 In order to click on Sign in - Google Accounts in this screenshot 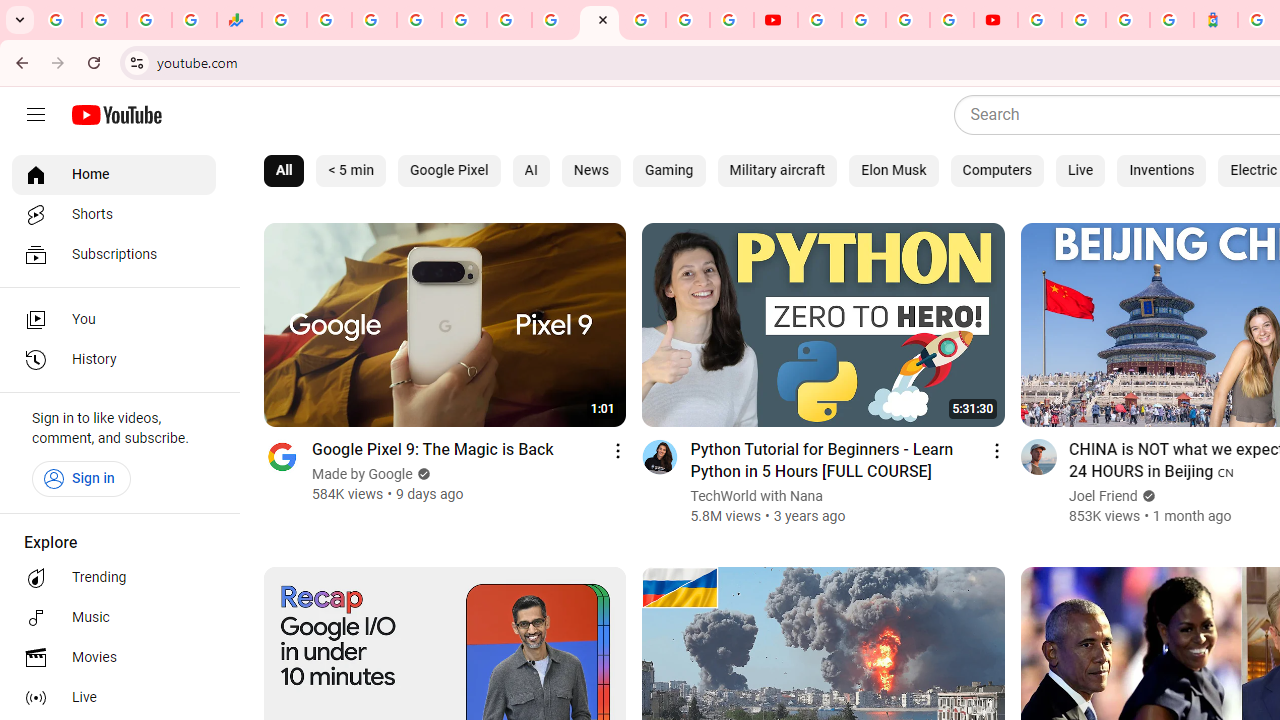, I will do `click(418, 20)`.